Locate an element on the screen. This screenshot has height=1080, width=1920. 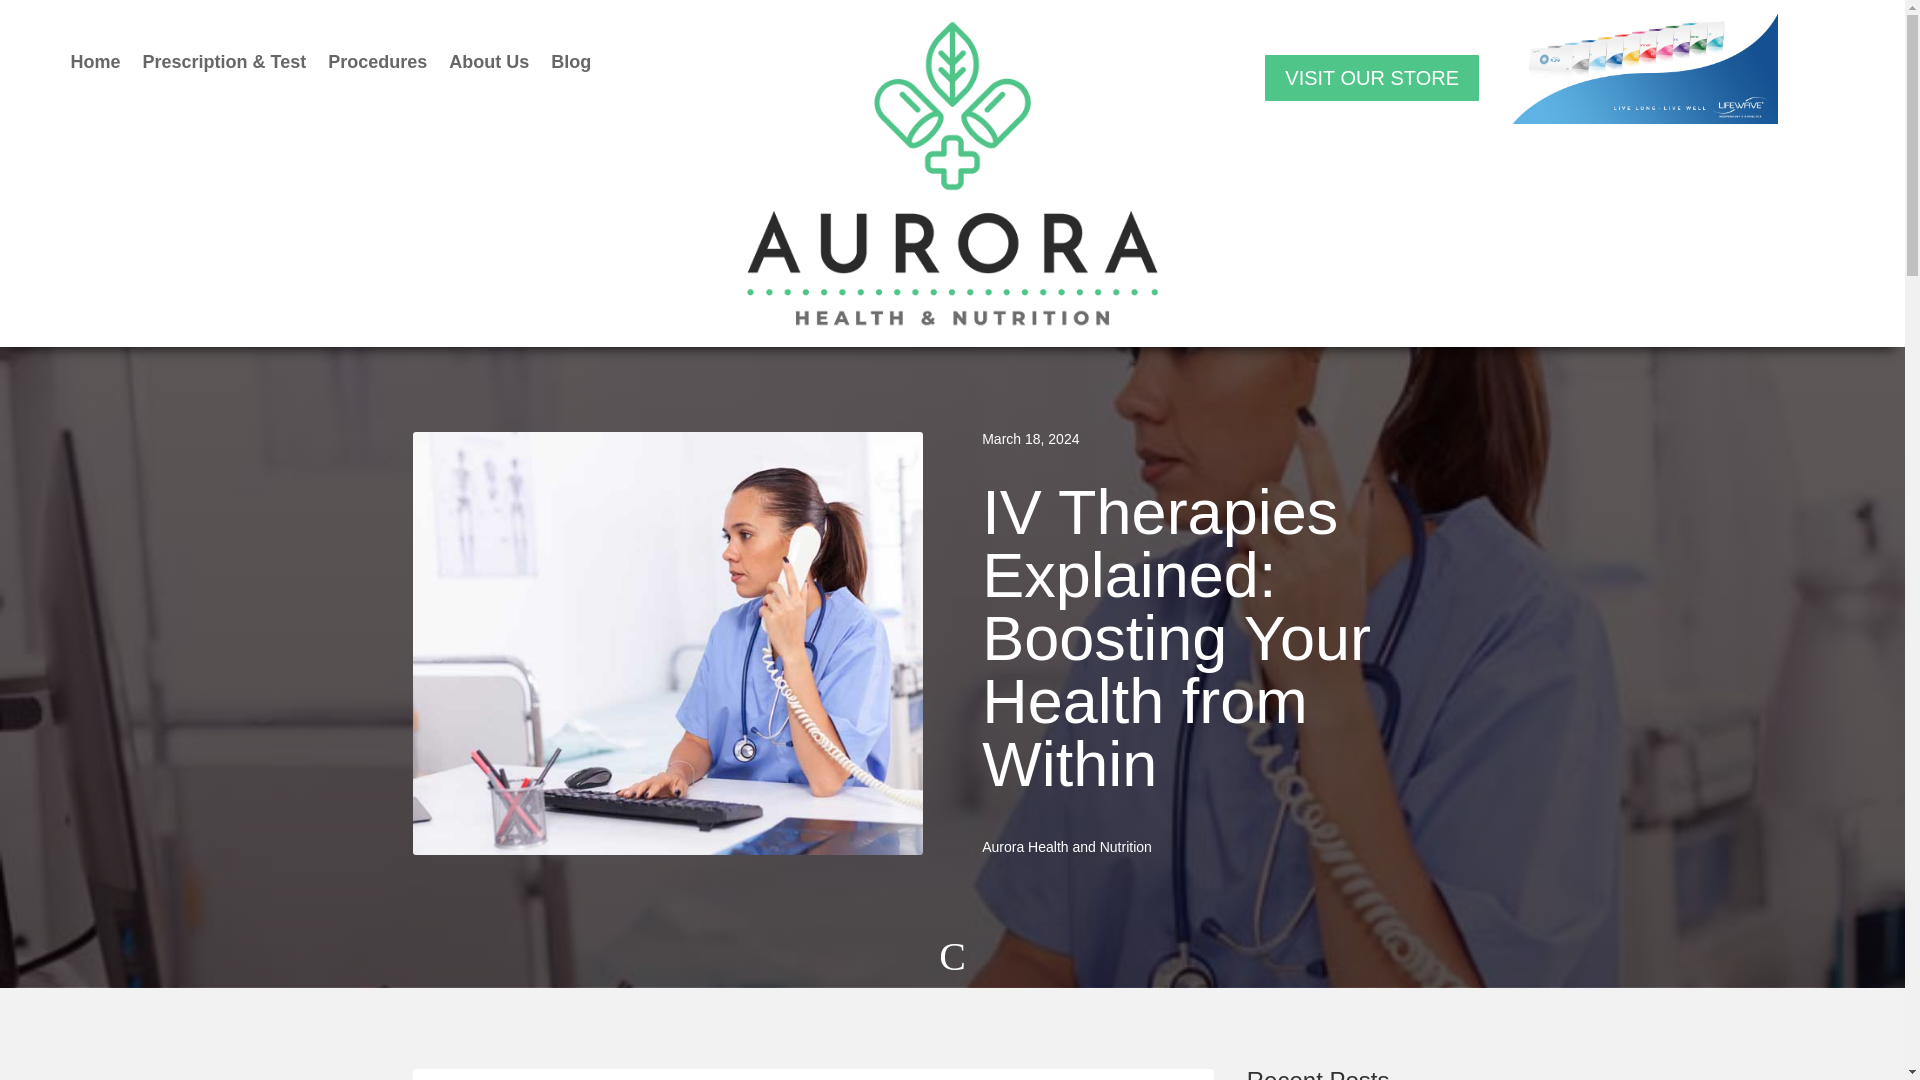
About Us is located at coordinates (489, 66).